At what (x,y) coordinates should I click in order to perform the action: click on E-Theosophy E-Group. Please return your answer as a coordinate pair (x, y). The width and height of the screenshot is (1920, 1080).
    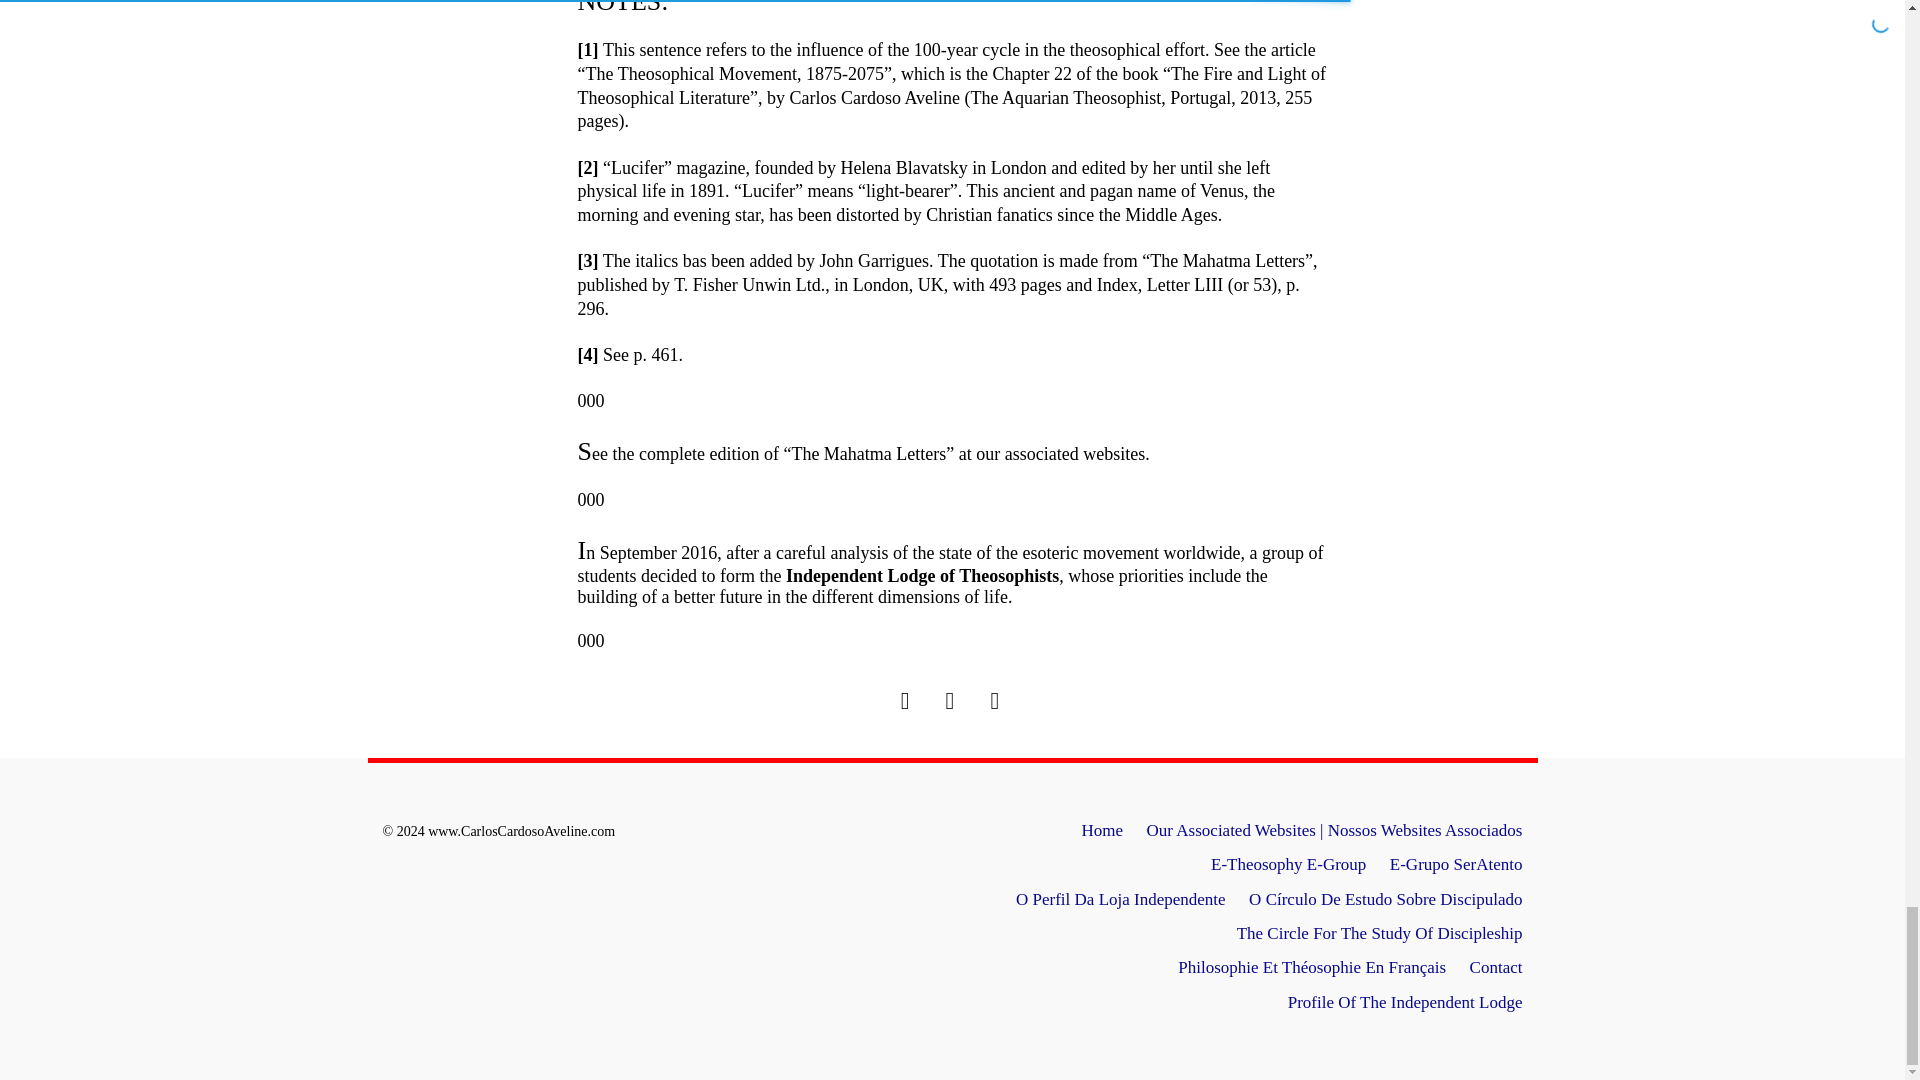
    Looking at the image, I should click on (1288, 864).